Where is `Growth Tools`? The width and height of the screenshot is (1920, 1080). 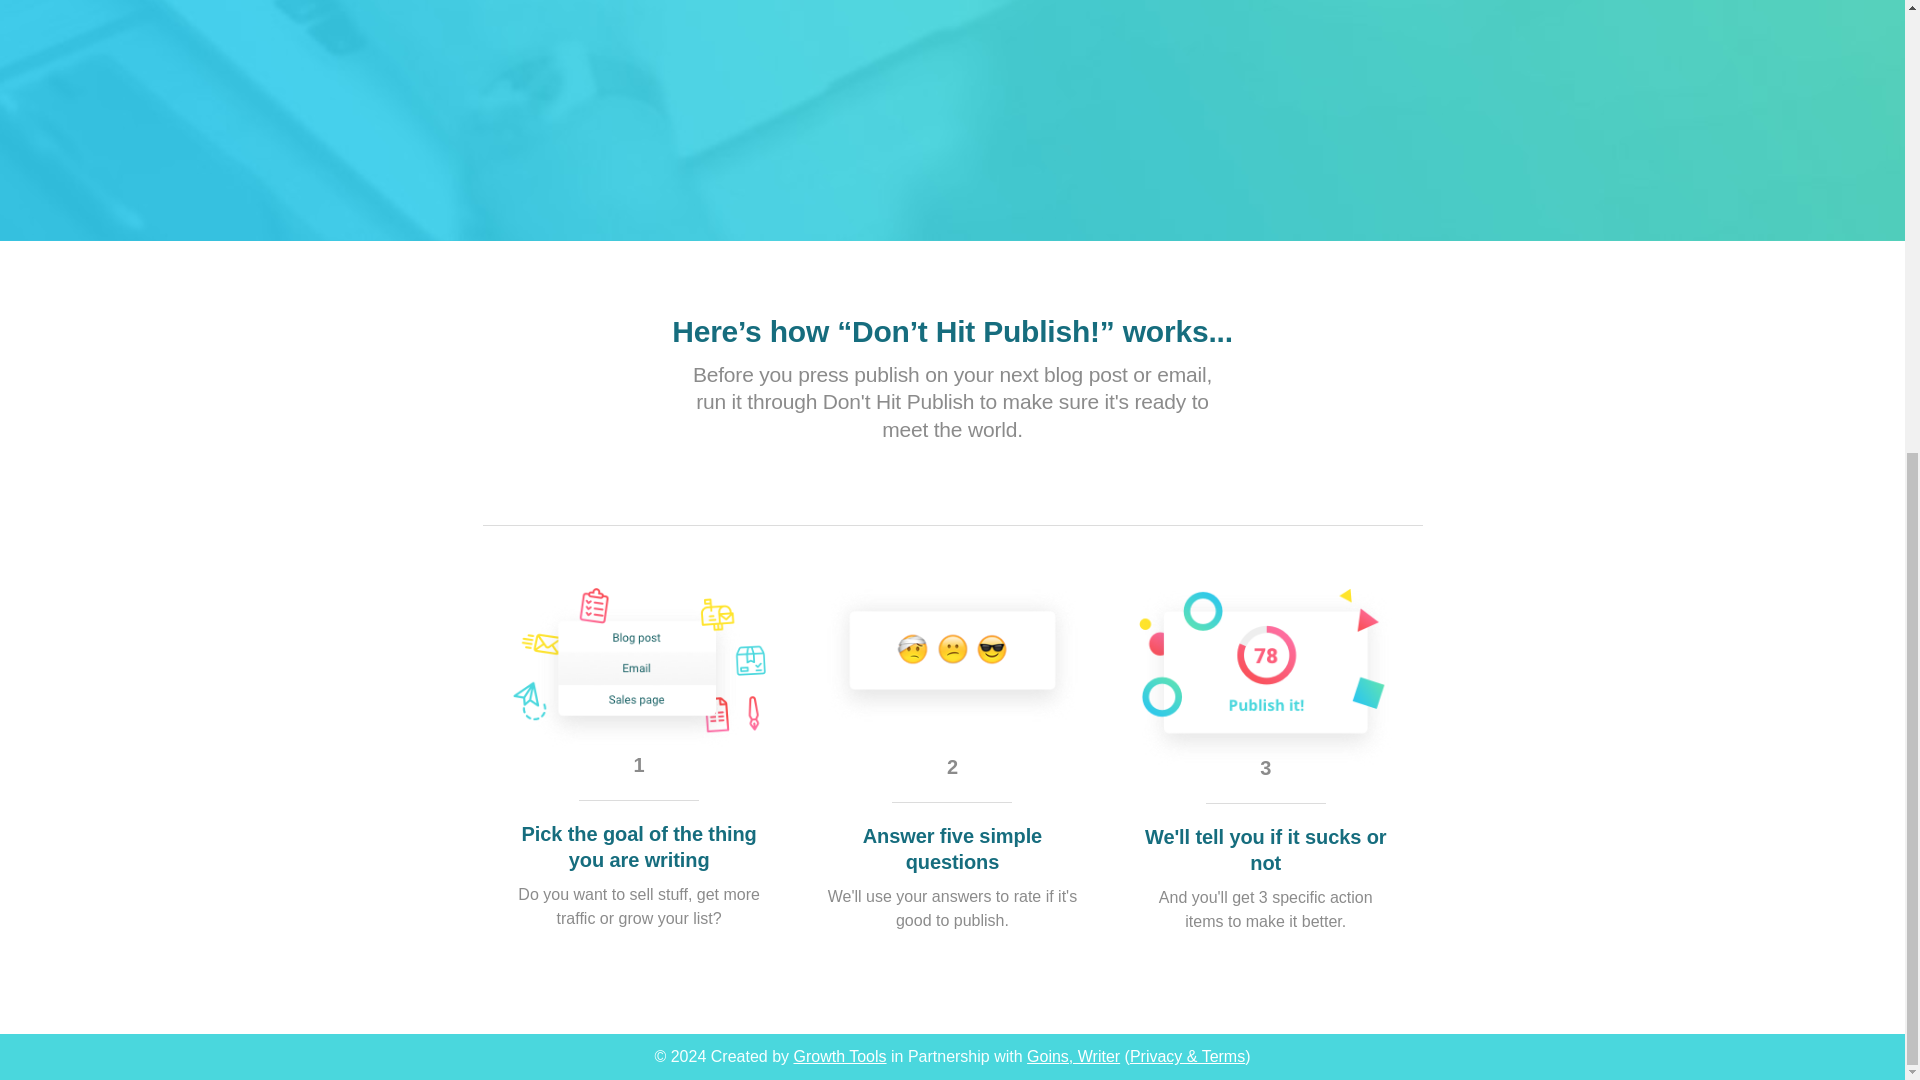
Growth Tools is located at coordinates (838, 1056).